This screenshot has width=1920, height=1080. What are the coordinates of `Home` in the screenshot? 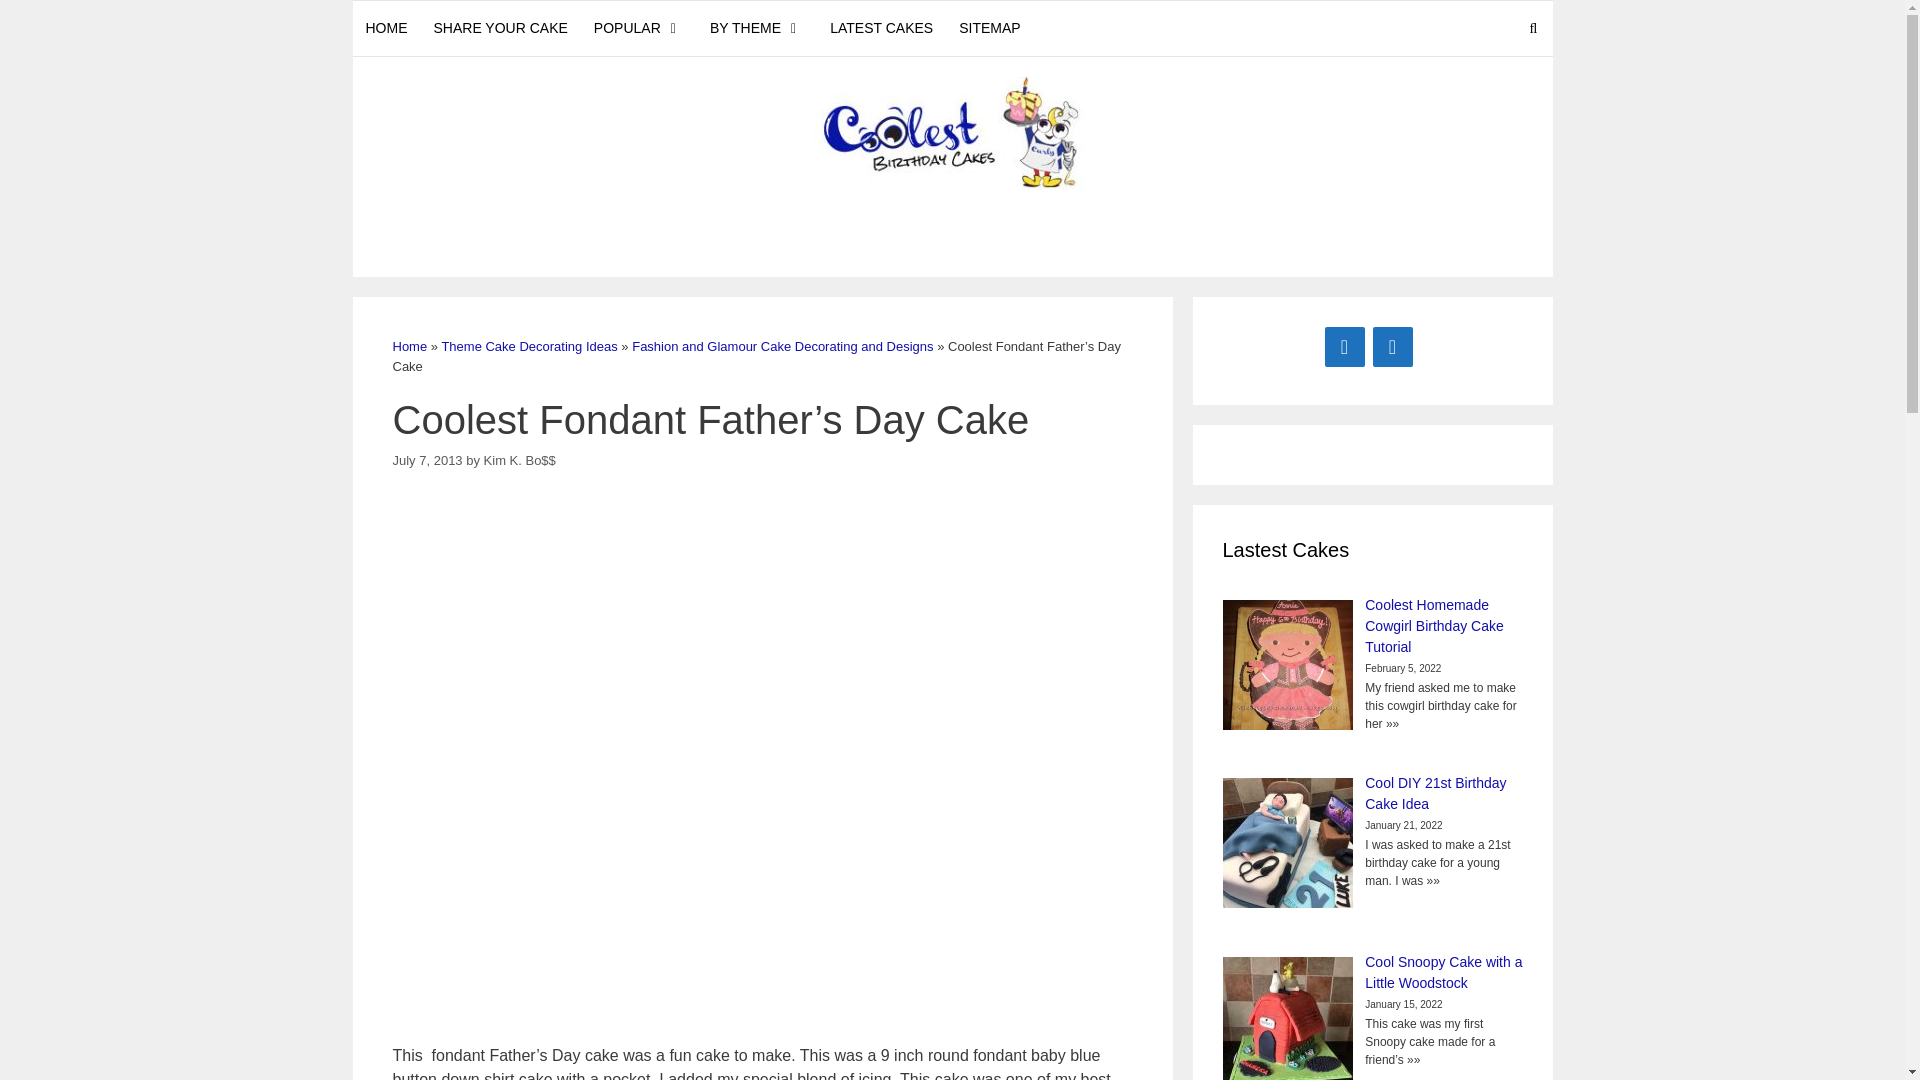 It's located at (408, 346).